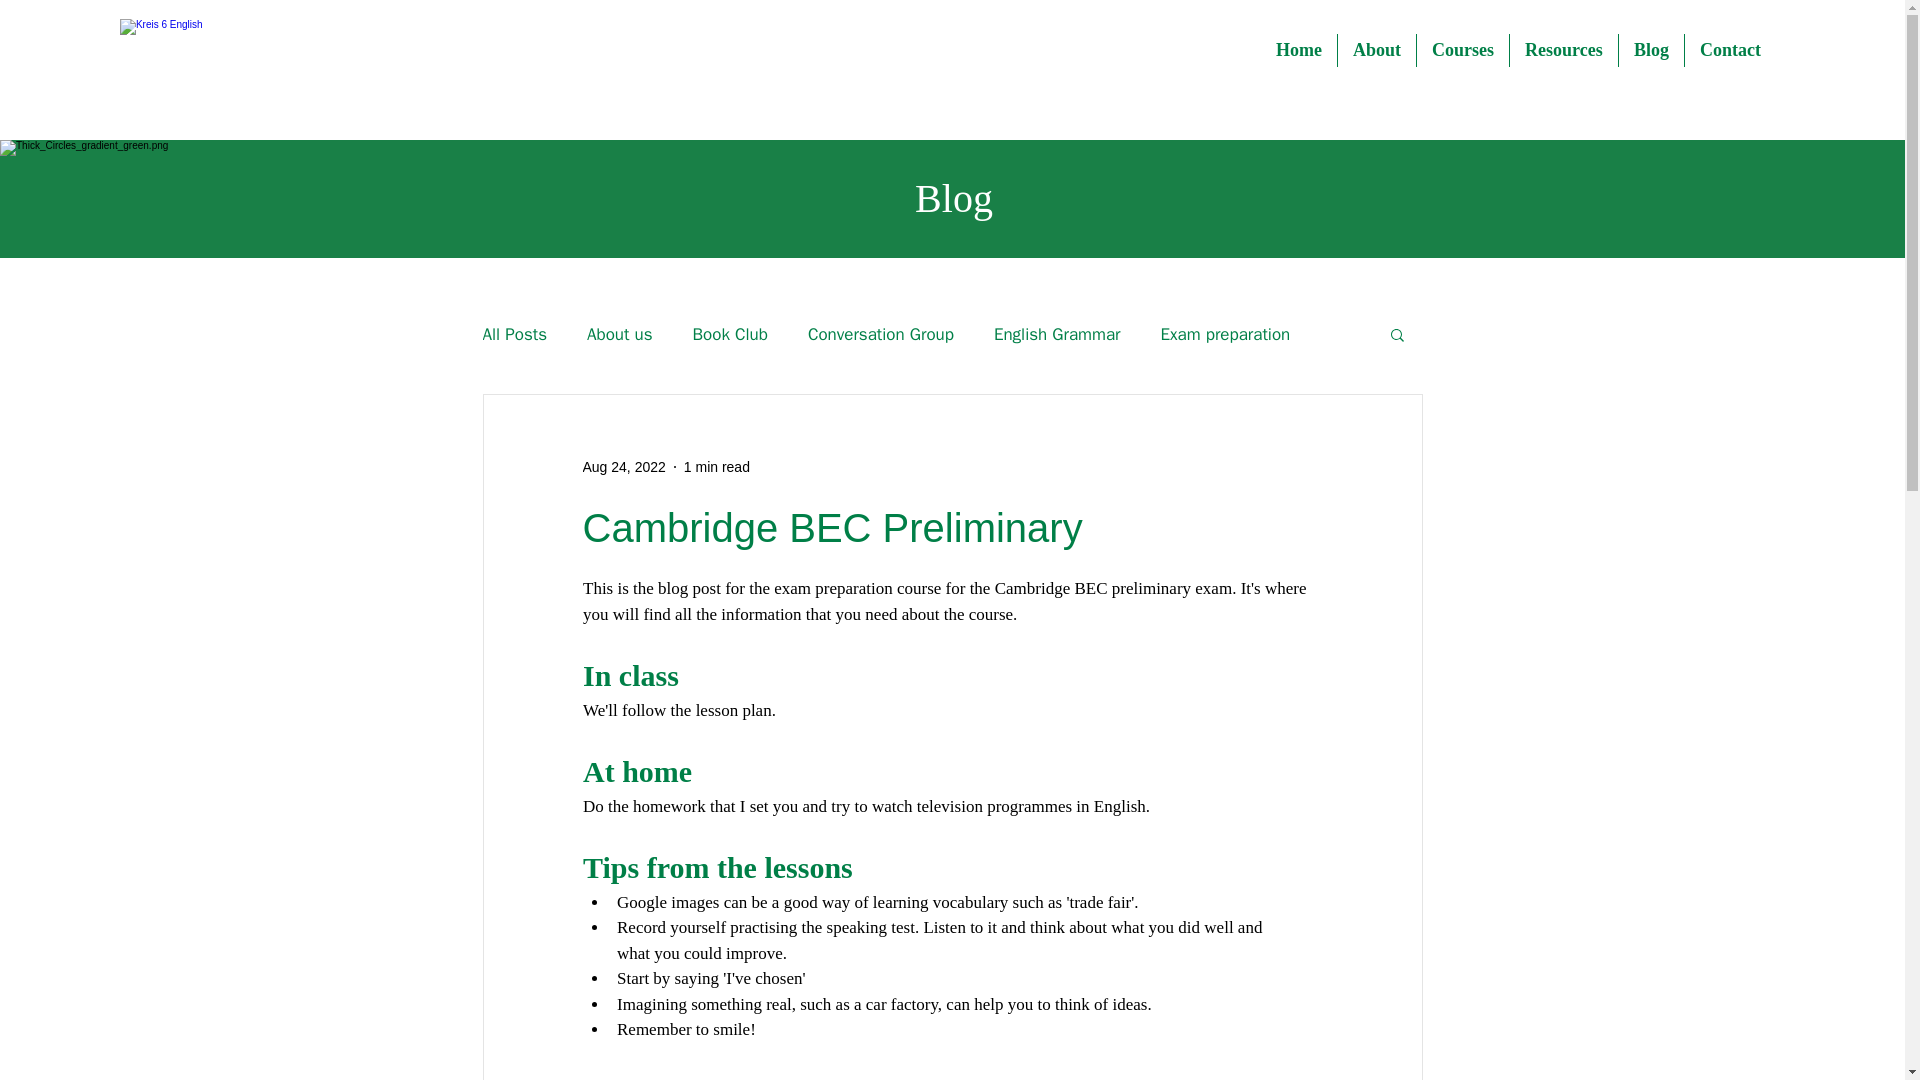 This screenshot has height=1080, width=1920. What do you see at coordinates (1298, 50) in the screenshot?
I see `Home` at bounding box center [1298, 50].